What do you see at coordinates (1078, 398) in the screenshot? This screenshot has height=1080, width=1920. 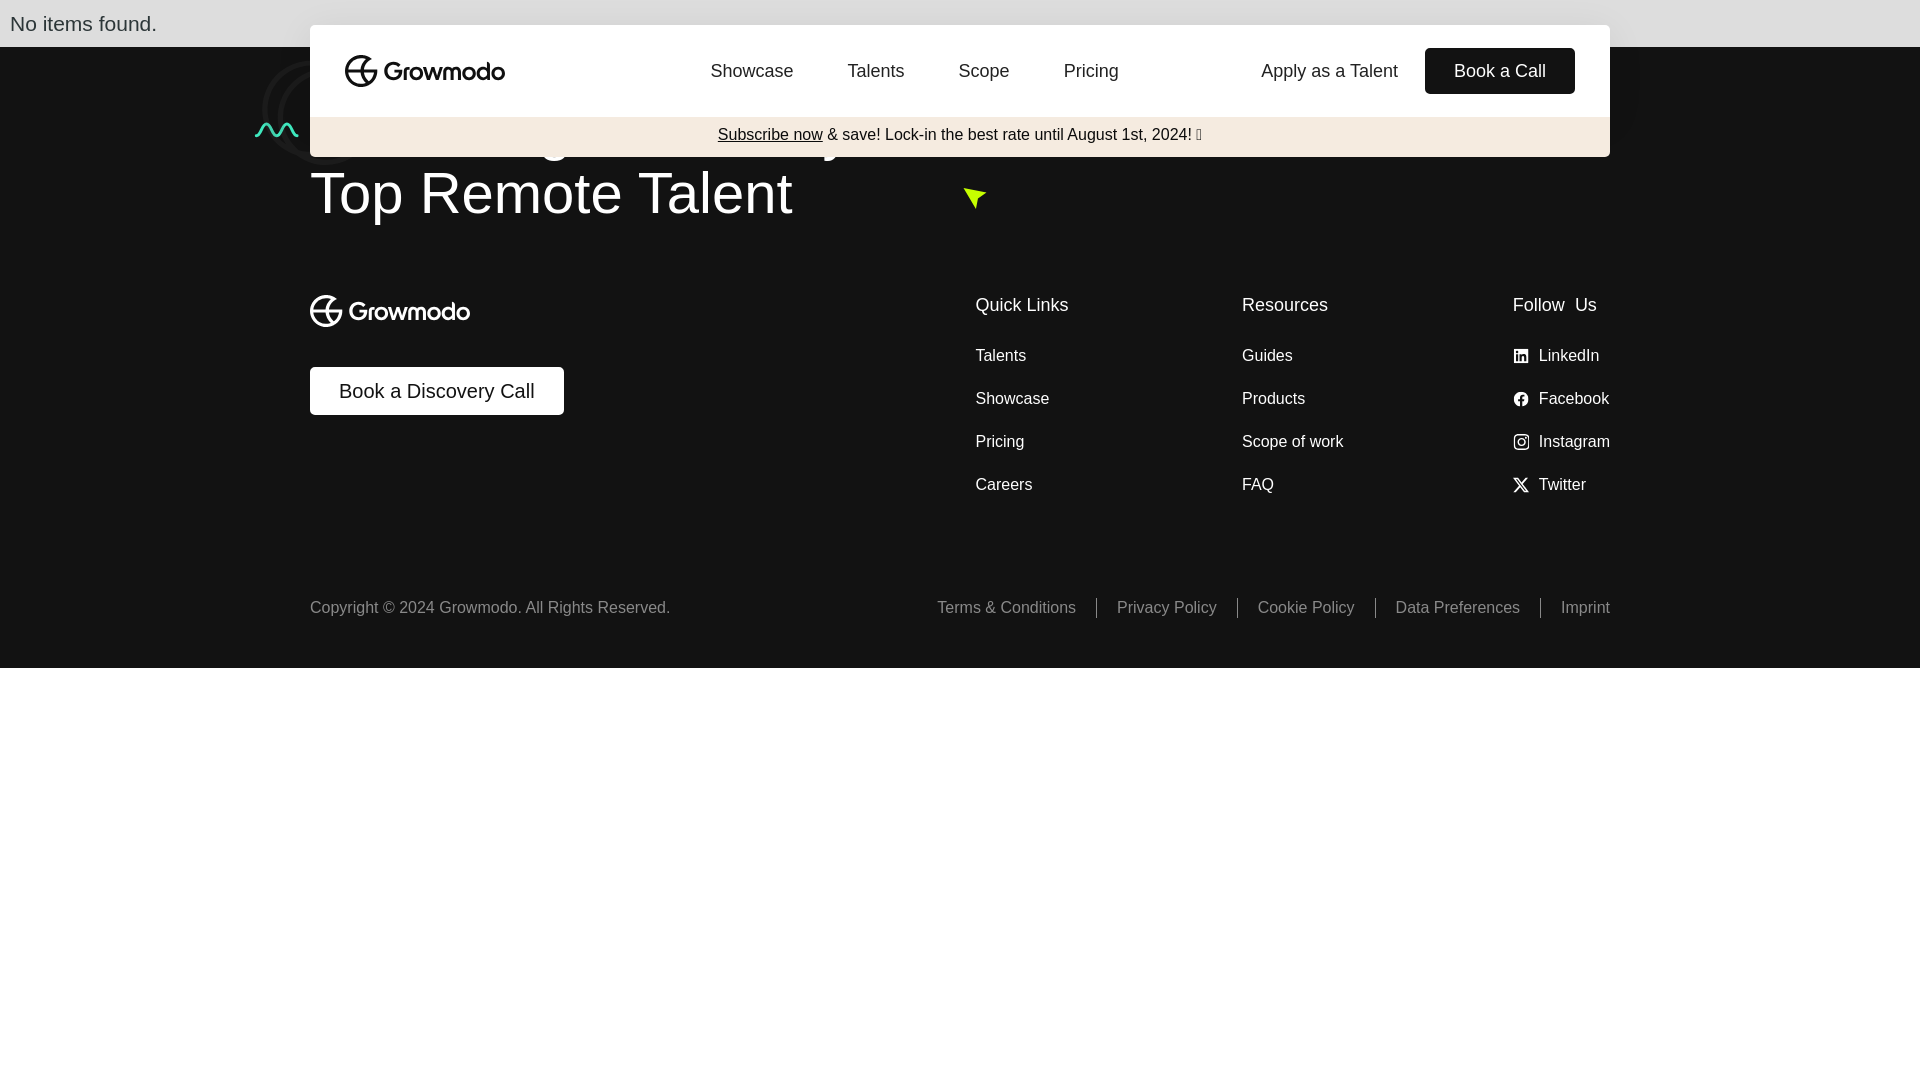 I see `Showcase` at bounding box center [1078, 398].